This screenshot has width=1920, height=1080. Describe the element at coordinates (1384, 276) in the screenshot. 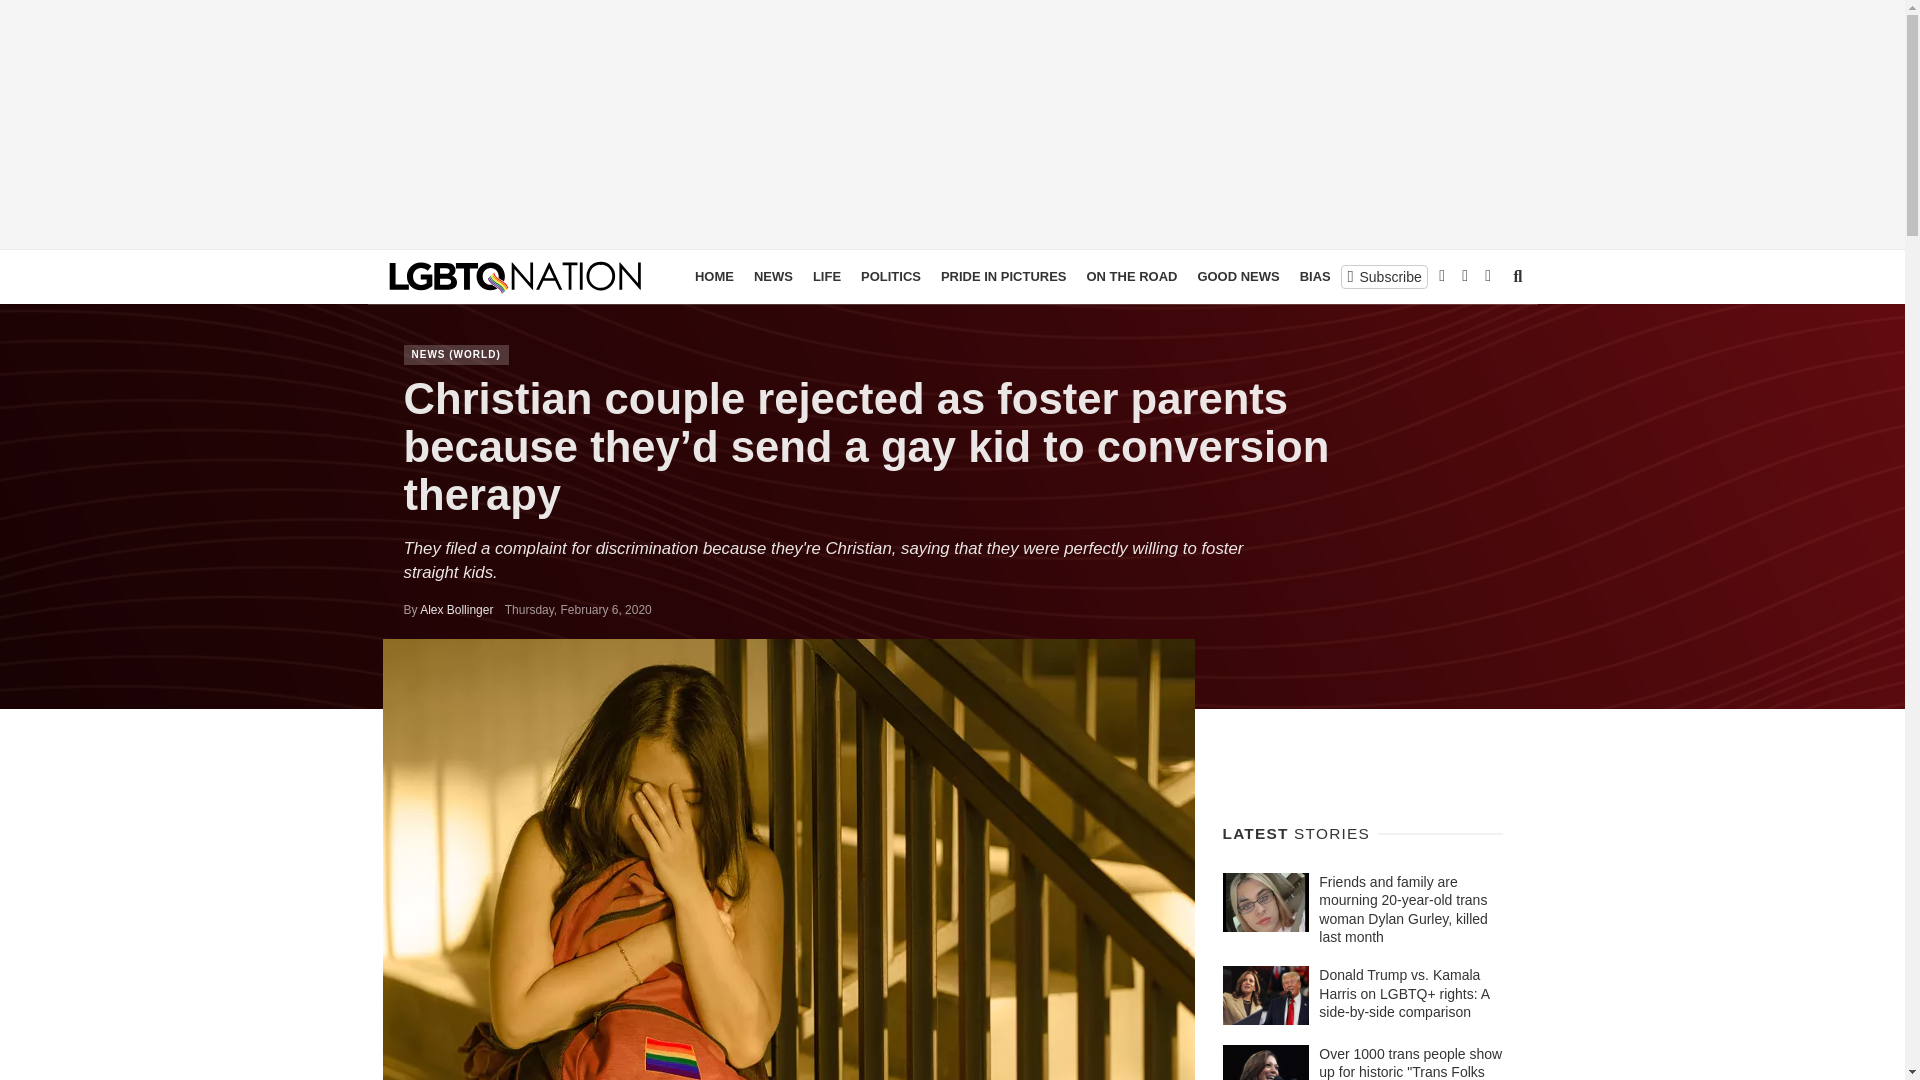

I see `Subscribe` at that location.